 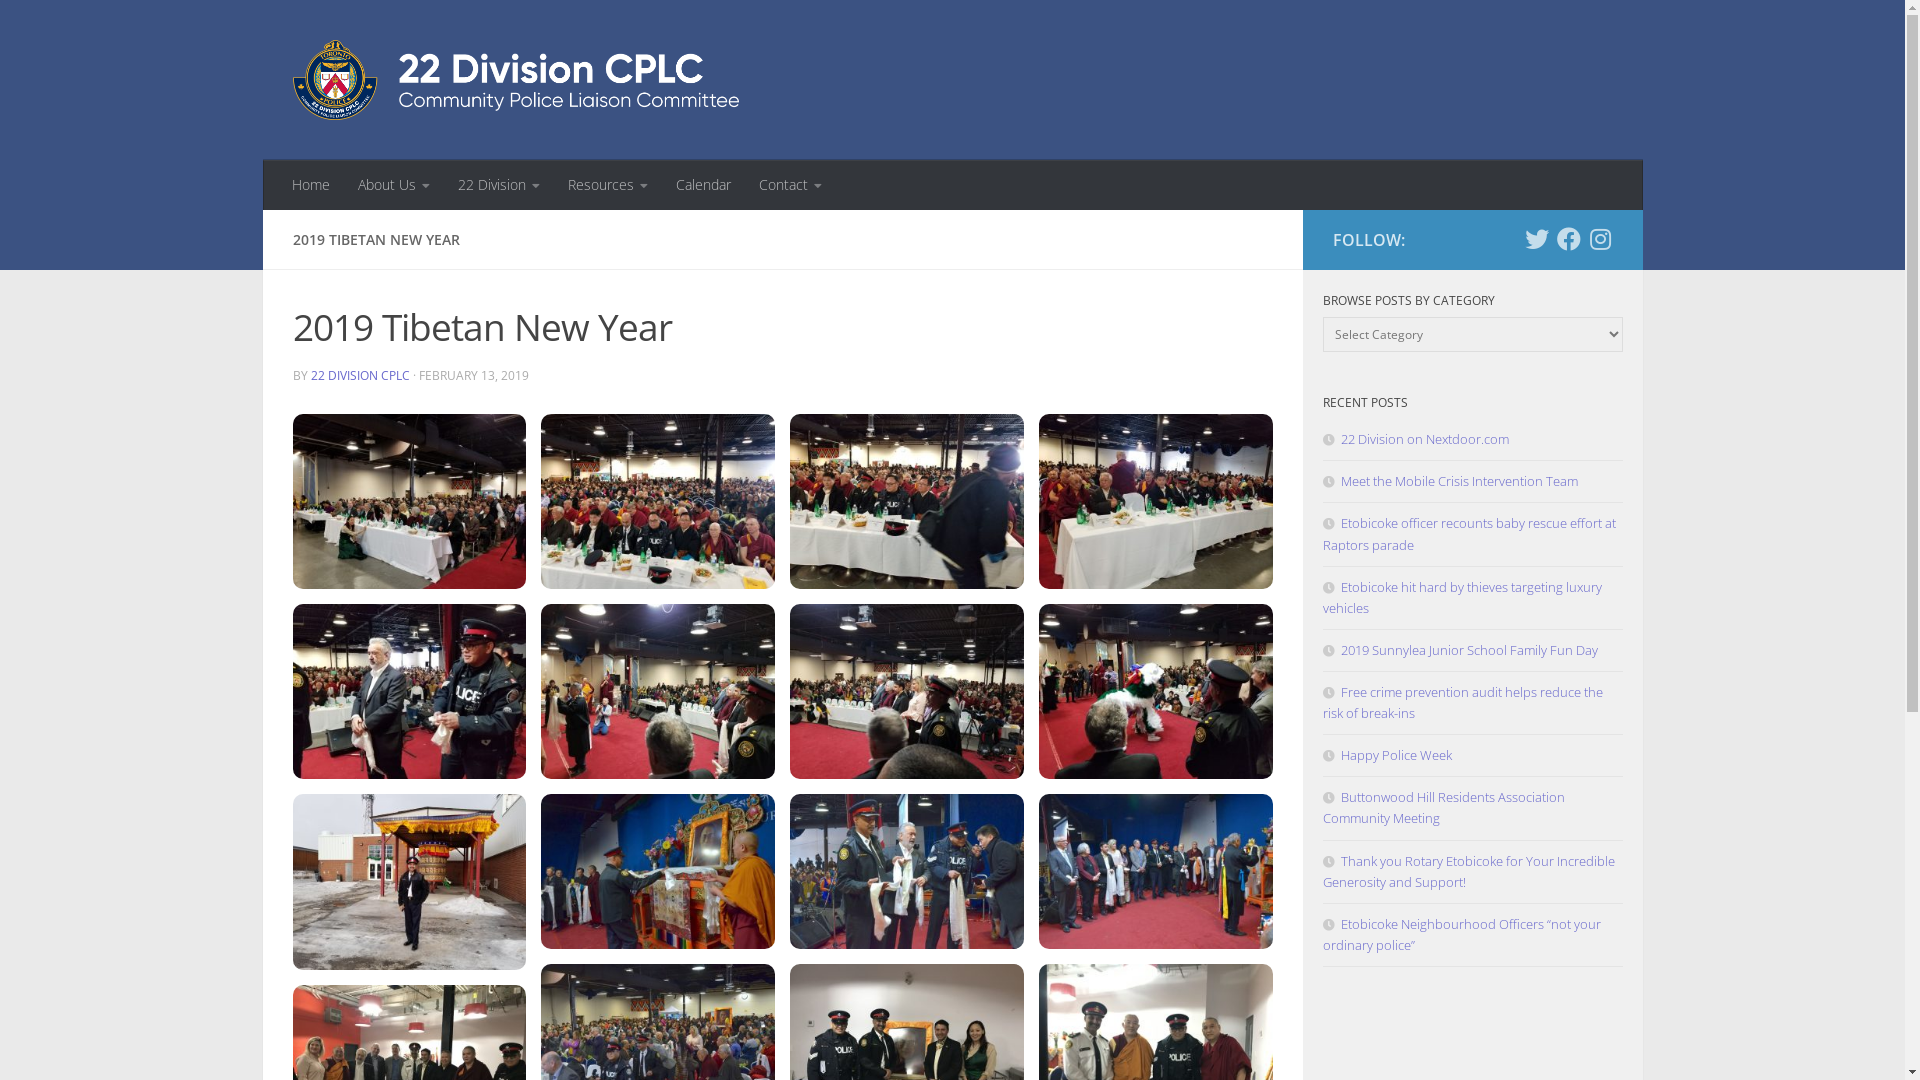 What do you see at coordinates (1386, 755) in the screenshot?
I see `Happy Police Week` at bounding box center [1386, 755].